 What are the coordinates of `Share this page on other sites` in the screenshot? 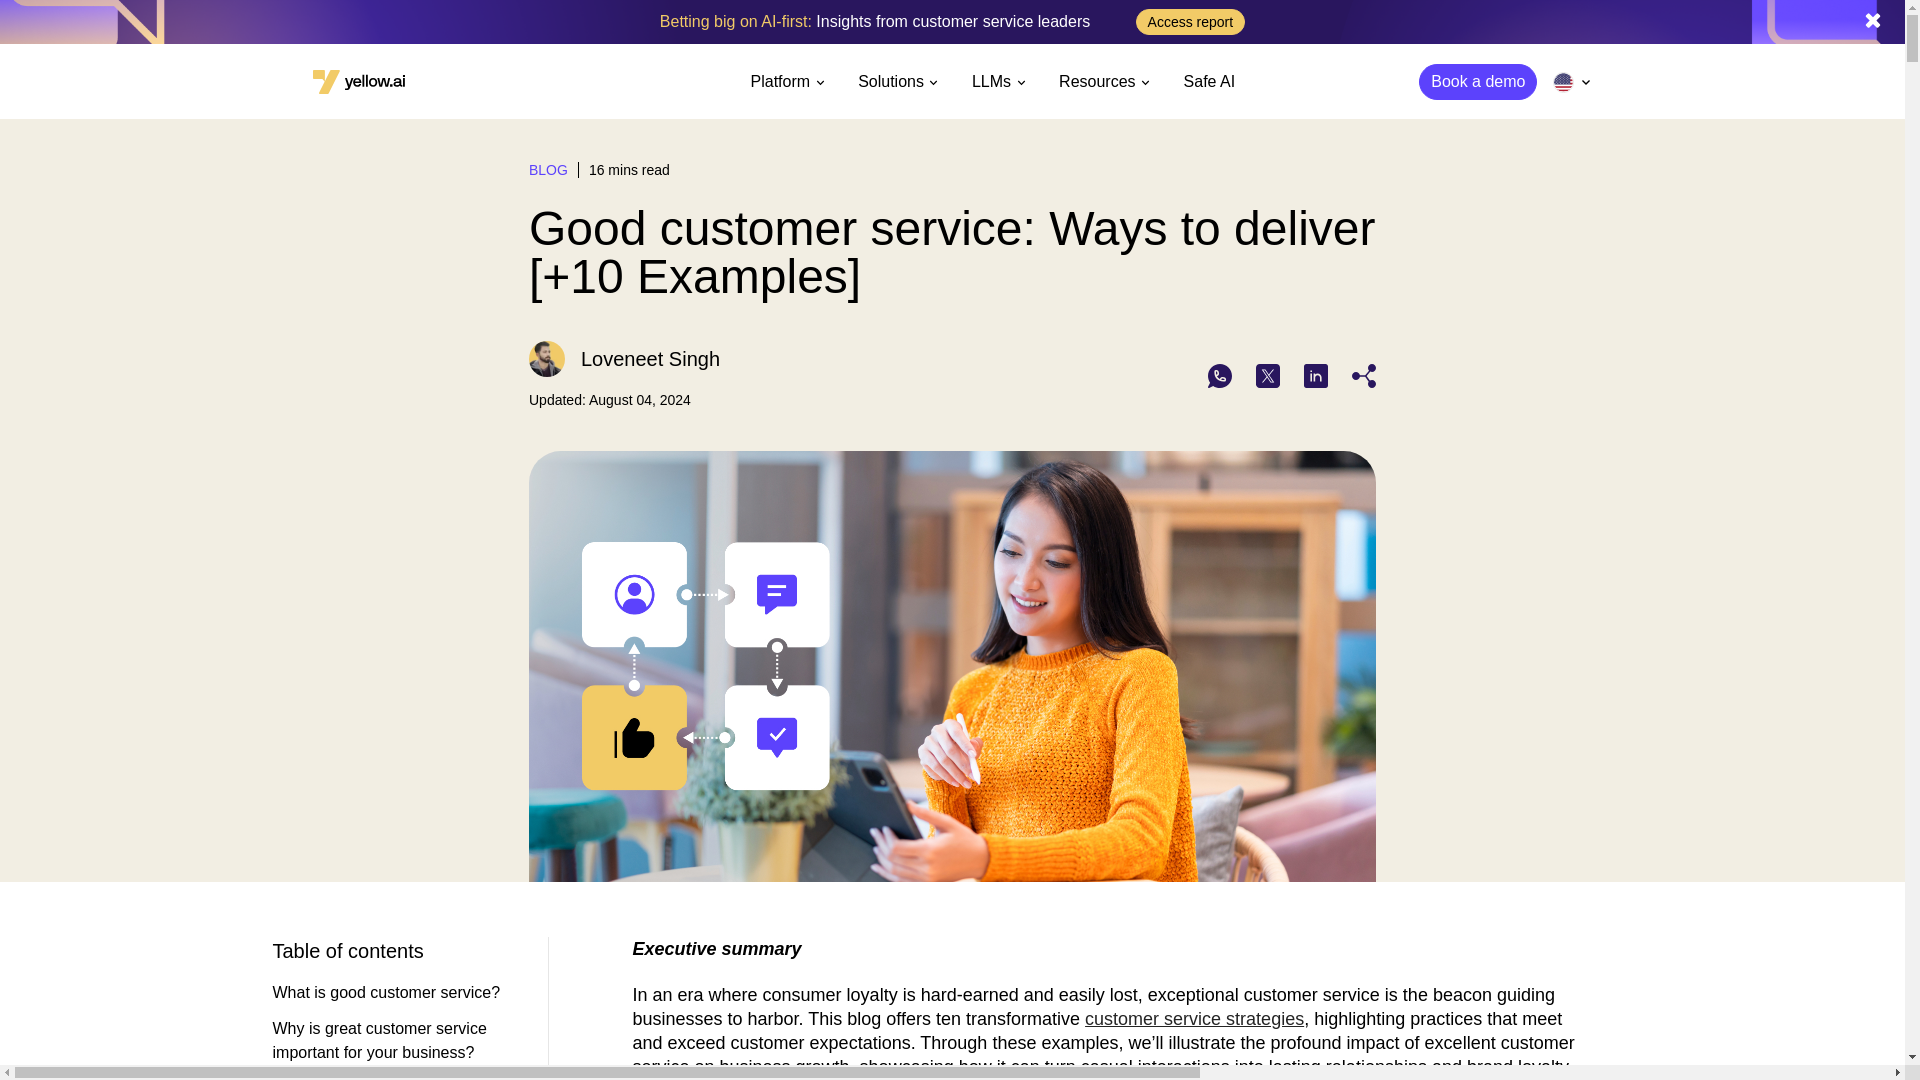 It's located at (1364, 375).